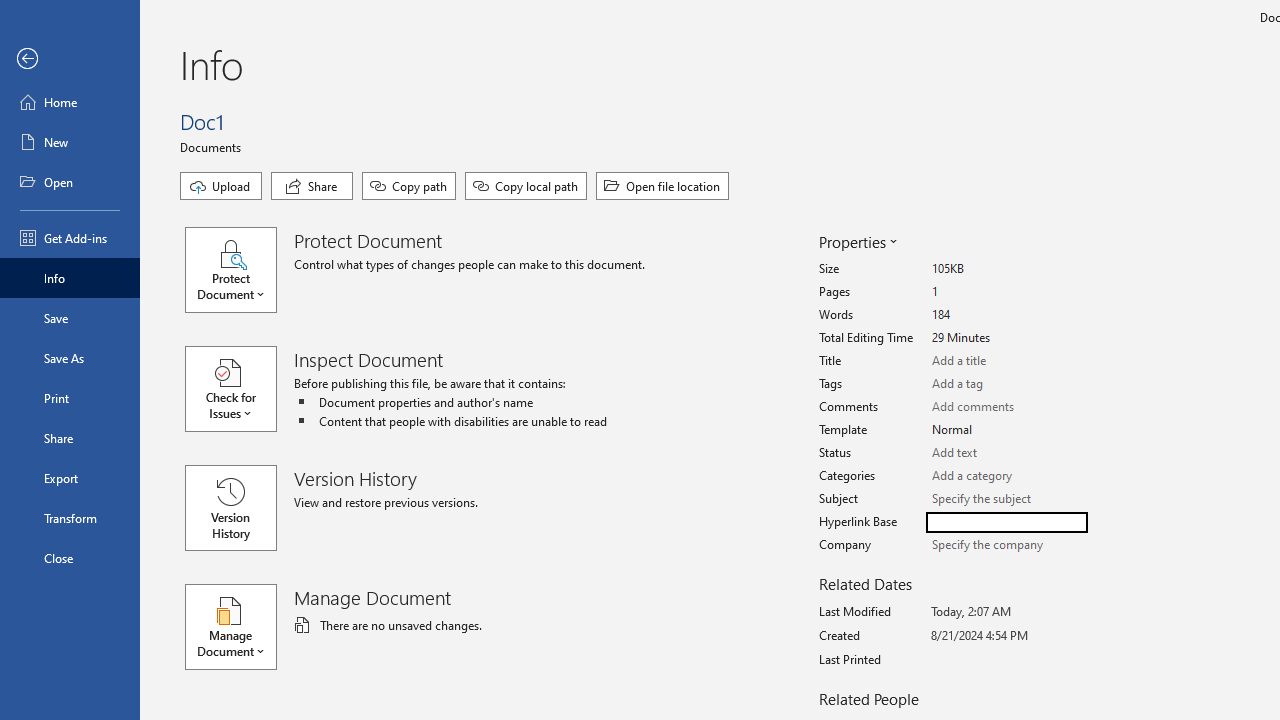  I want to click on Title, so click(1006, 361).